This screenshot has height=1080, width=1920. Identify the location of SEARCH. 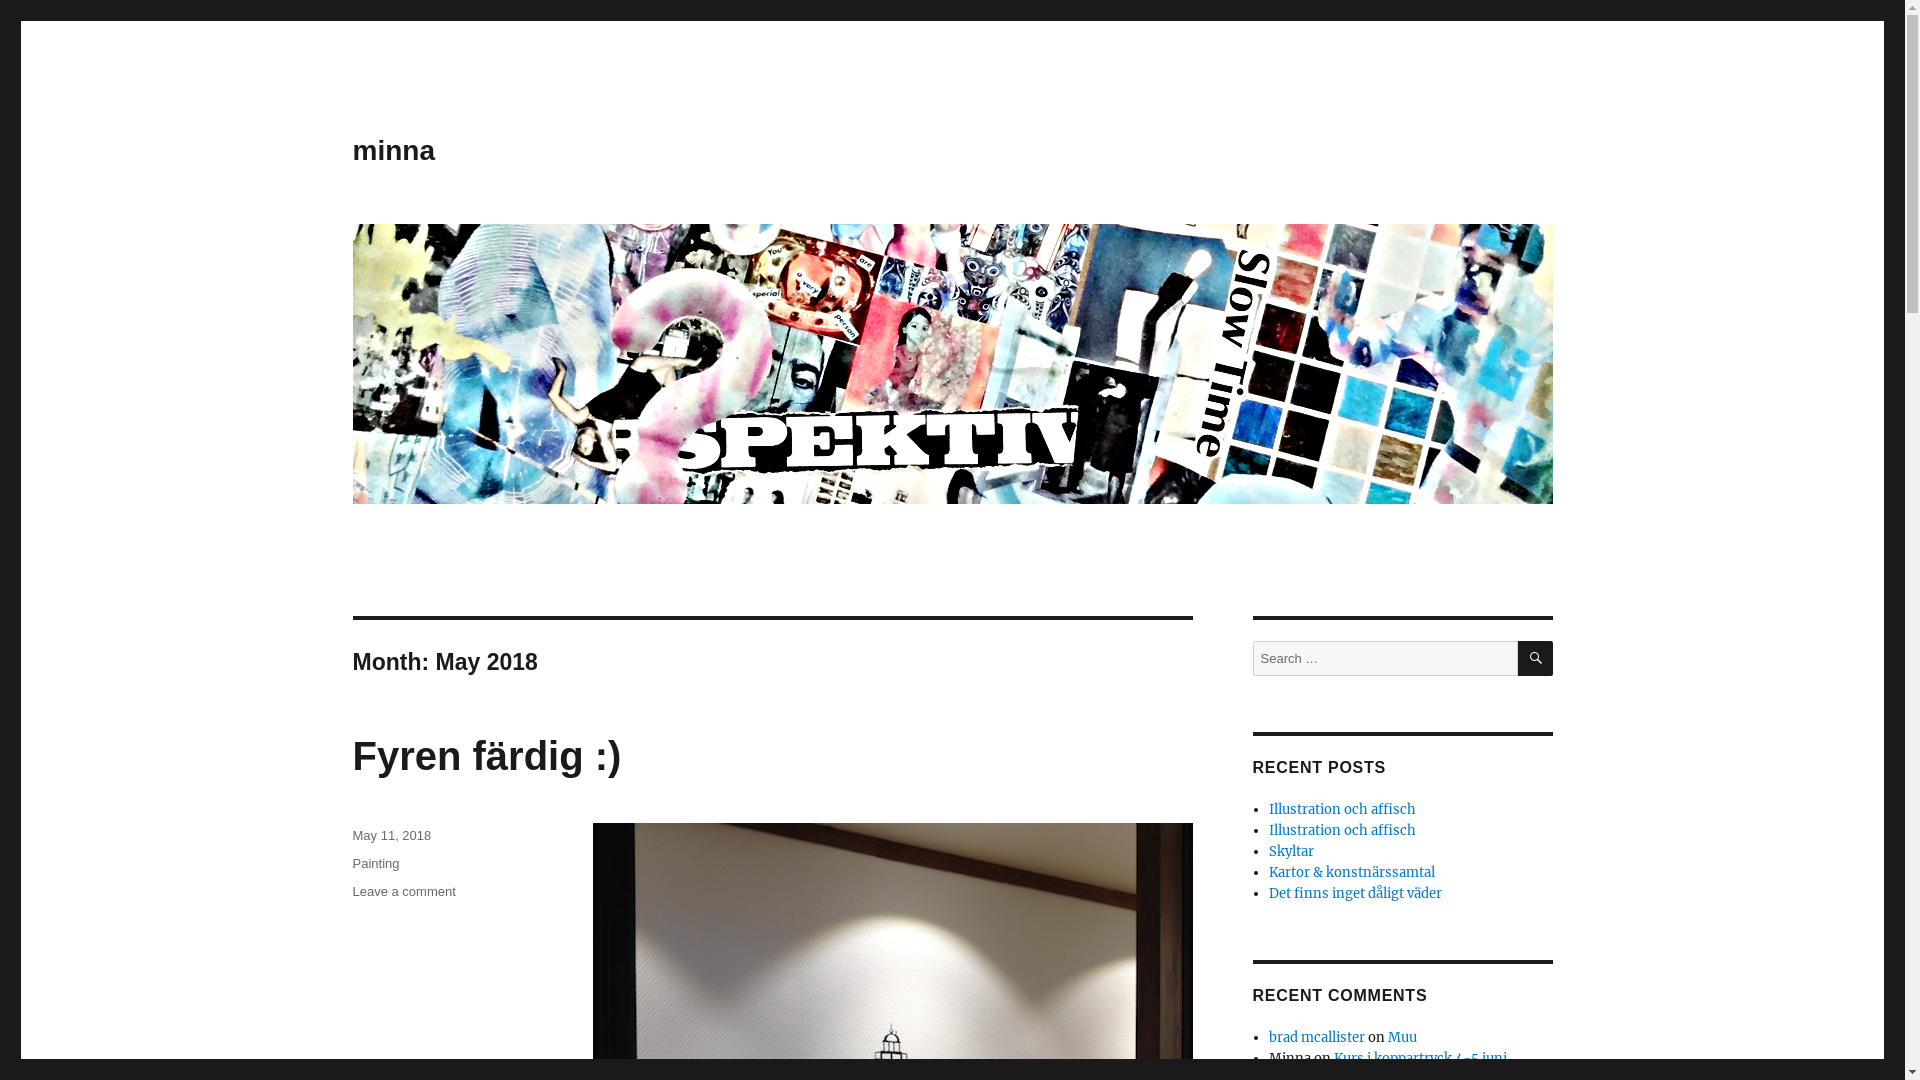
(1536, 658).